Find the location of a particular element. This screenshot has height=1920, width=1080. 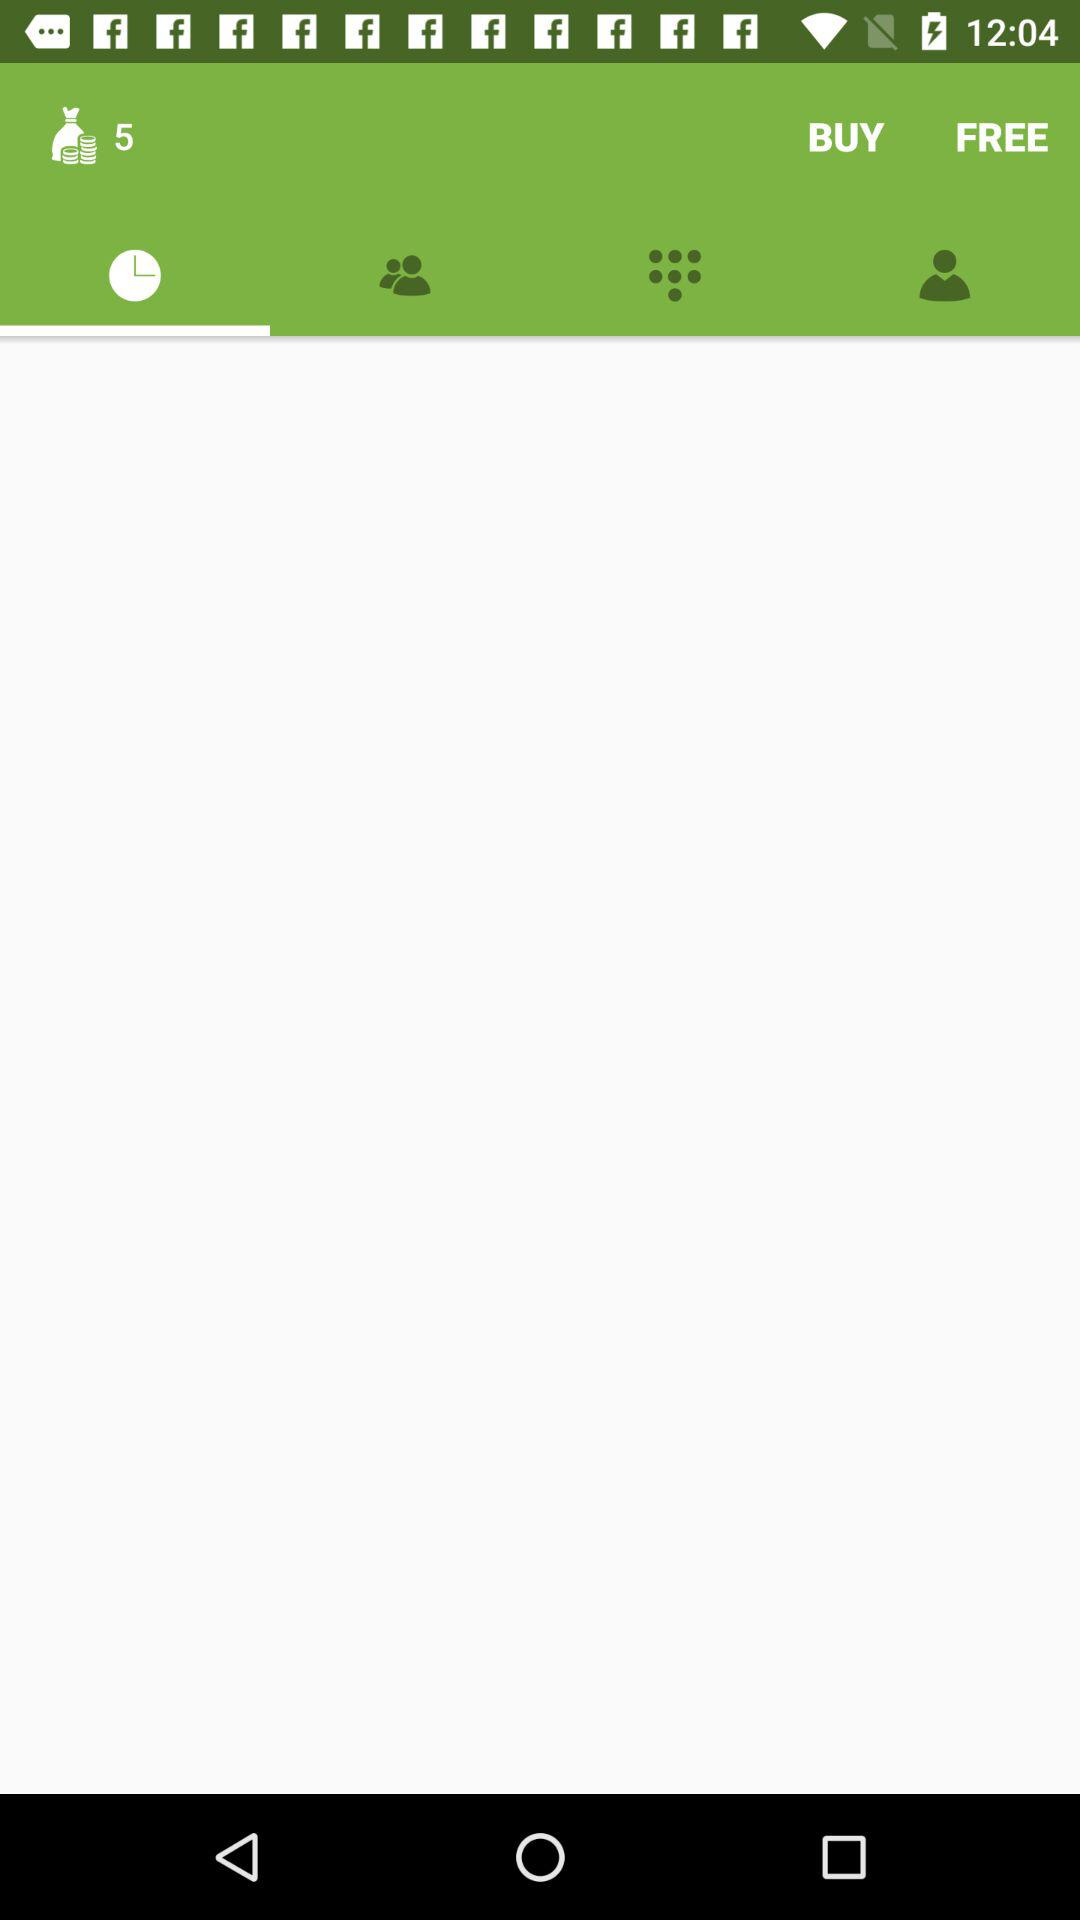

select the icon to the right of the buy item is located at coordinates (1002, 136).